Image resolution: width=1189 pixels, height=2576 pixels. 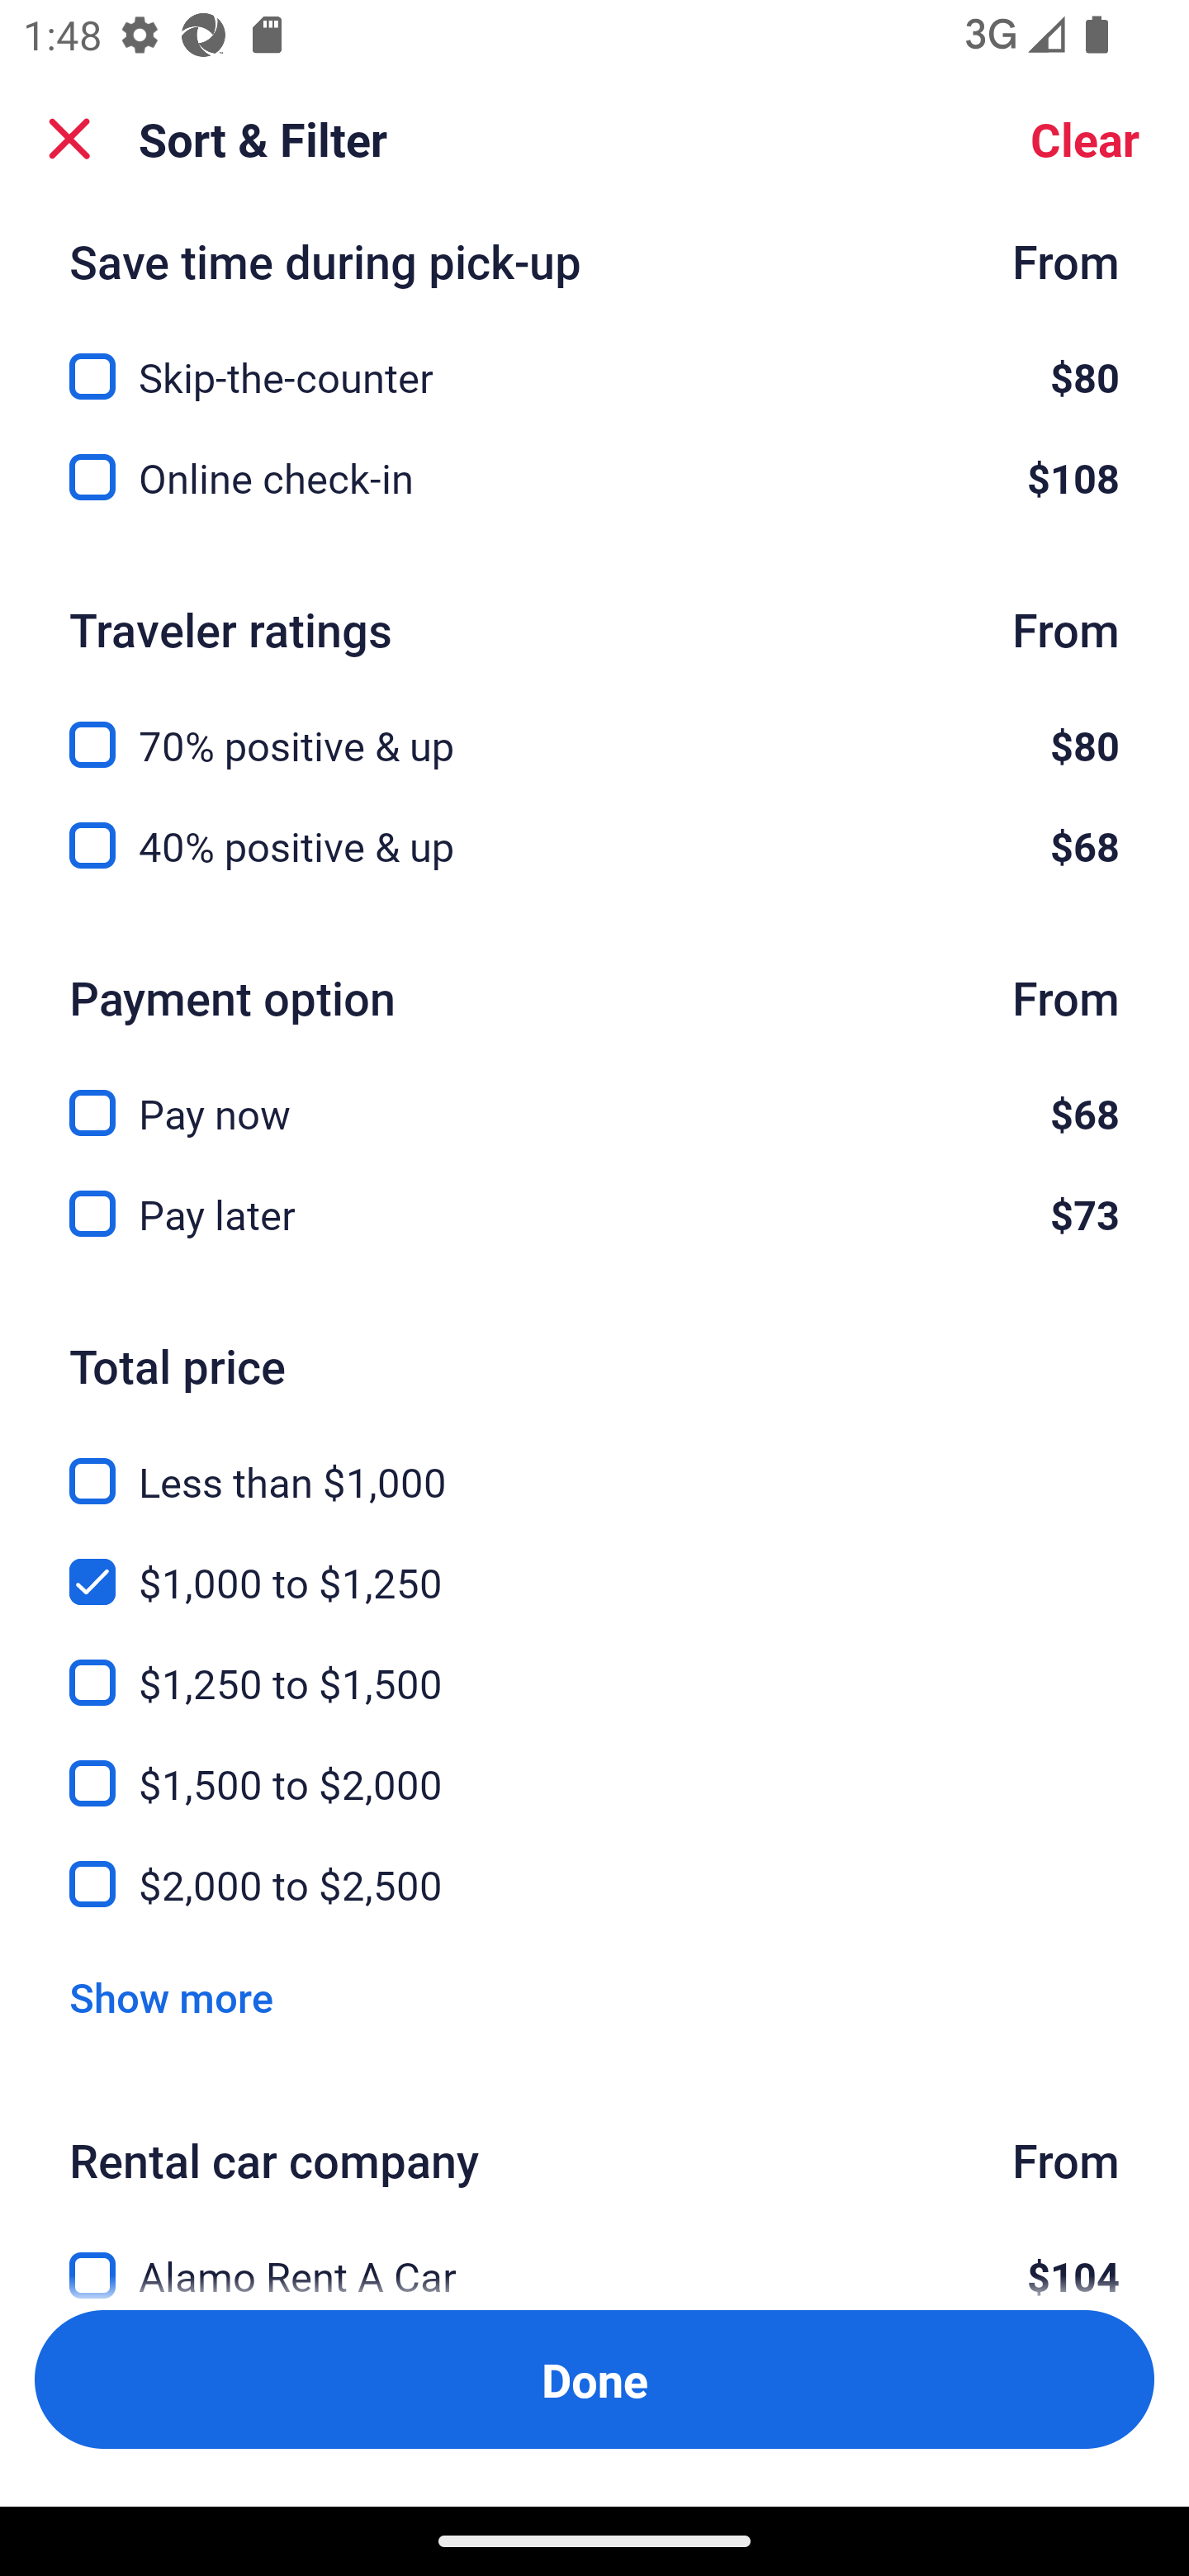 I want to click on $1,250 to $1,500, $1,250 to $1,500, so click(x=594, y=1664).